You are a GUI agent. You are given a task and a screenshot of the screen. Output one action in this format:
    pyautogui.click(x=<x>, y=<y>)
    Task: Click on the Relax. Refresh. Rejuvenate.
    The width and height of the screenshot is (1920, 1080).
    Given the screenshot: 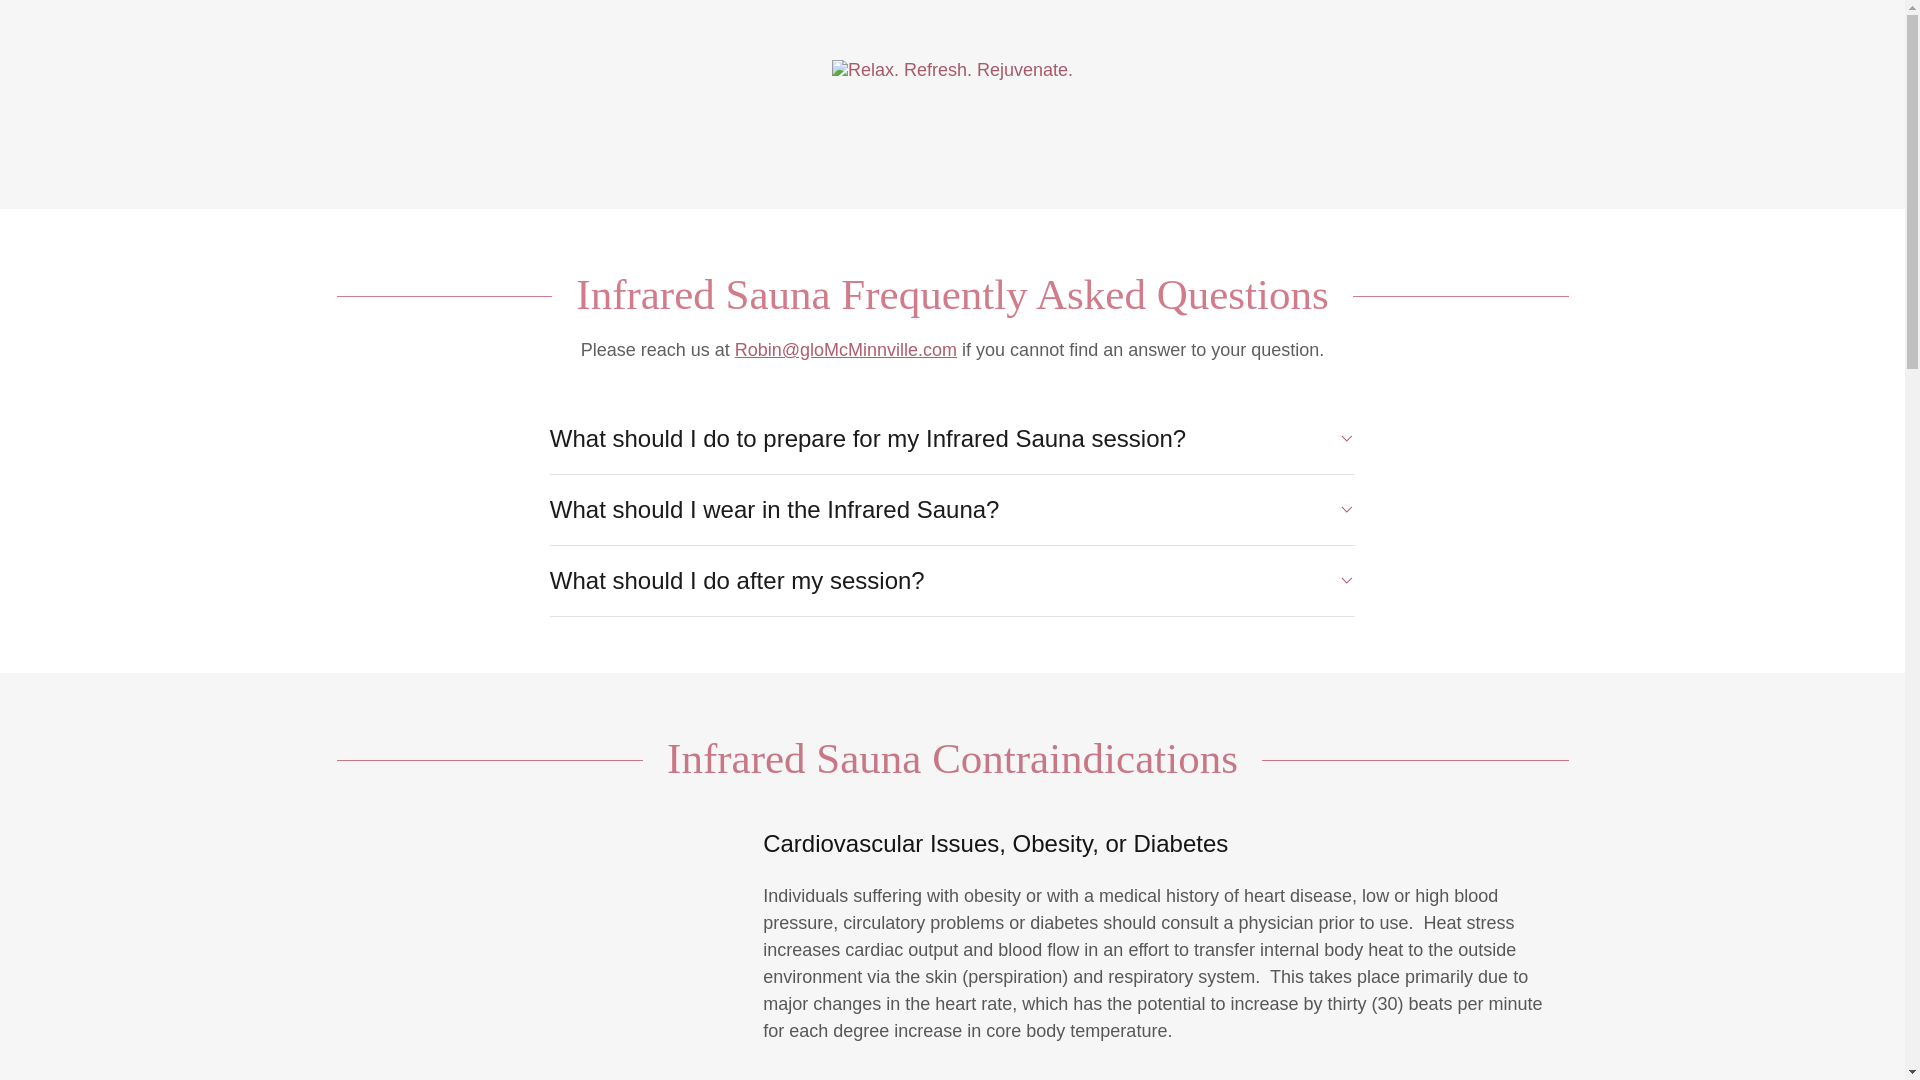 What is the action you would take?
    pyautogui.click(x=952, y=68)
    